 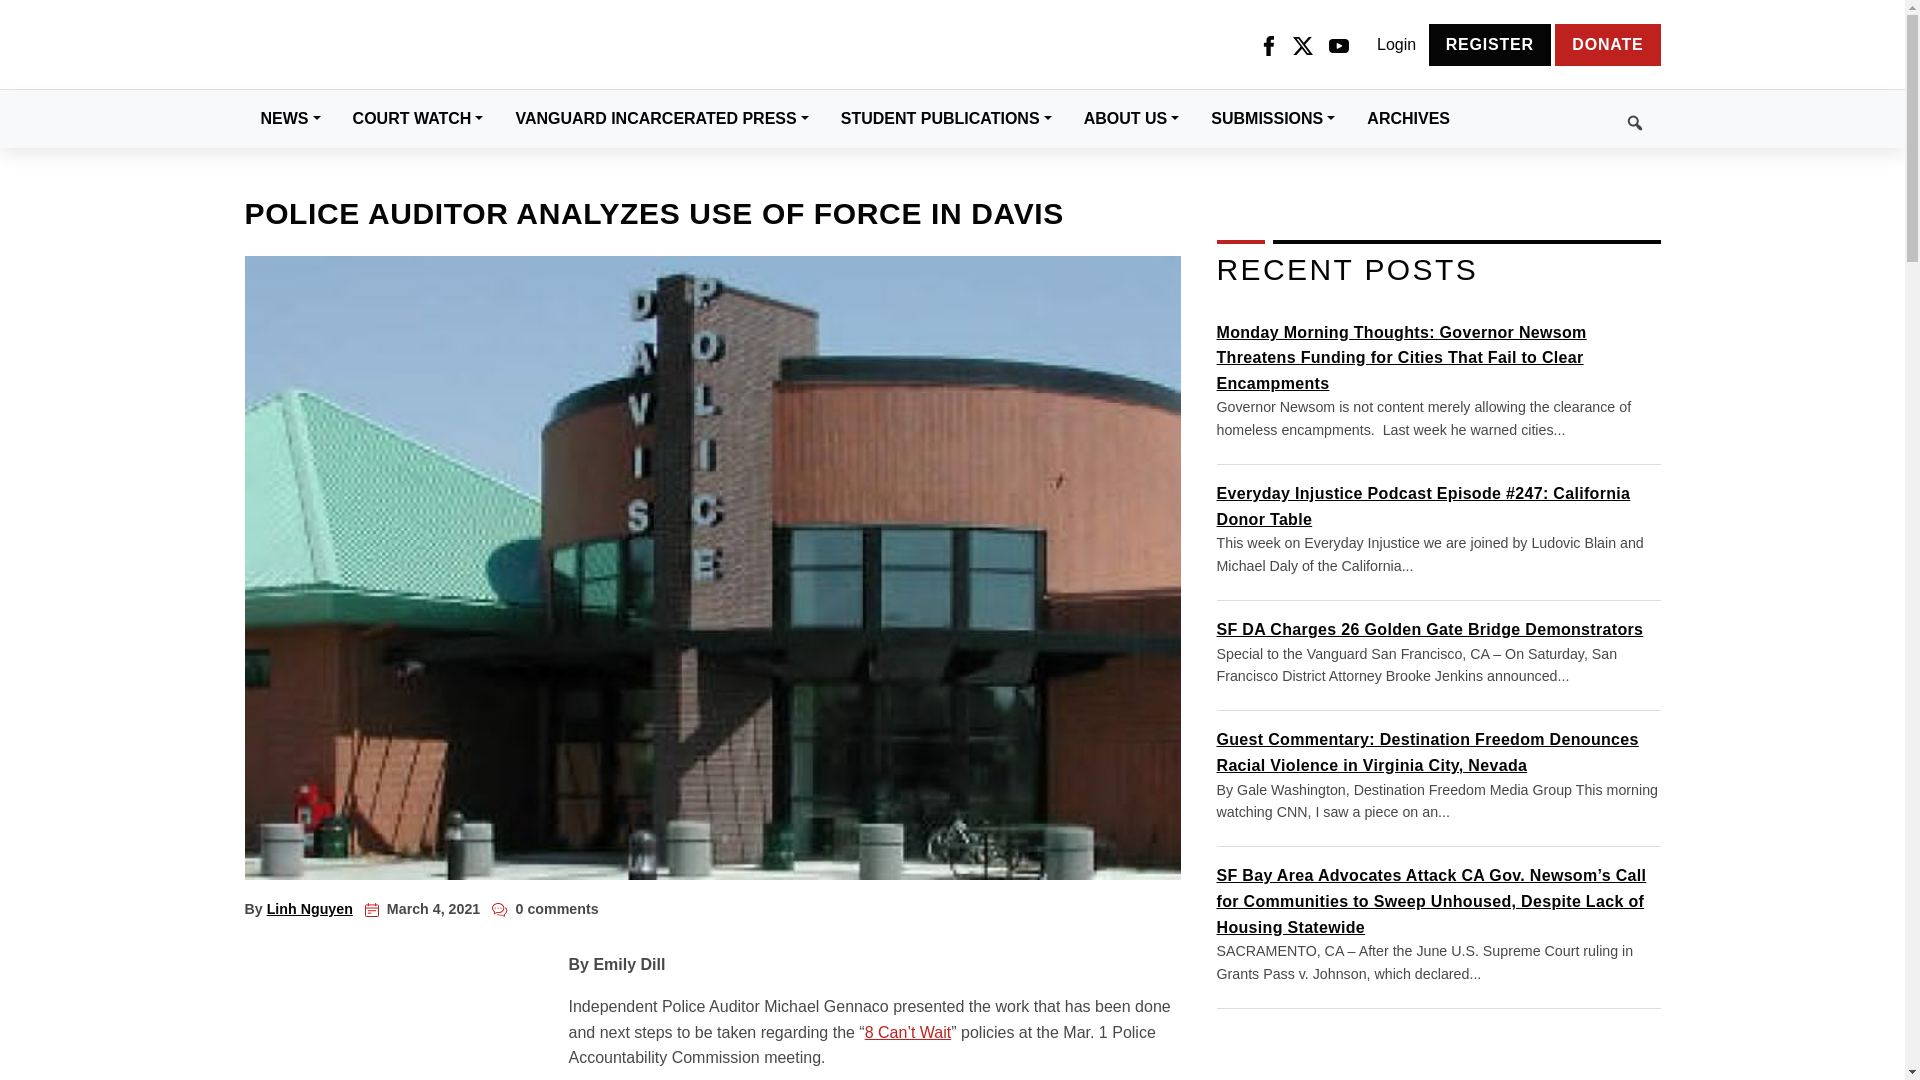 I want to click on Login, so click(x=1396, y=45).